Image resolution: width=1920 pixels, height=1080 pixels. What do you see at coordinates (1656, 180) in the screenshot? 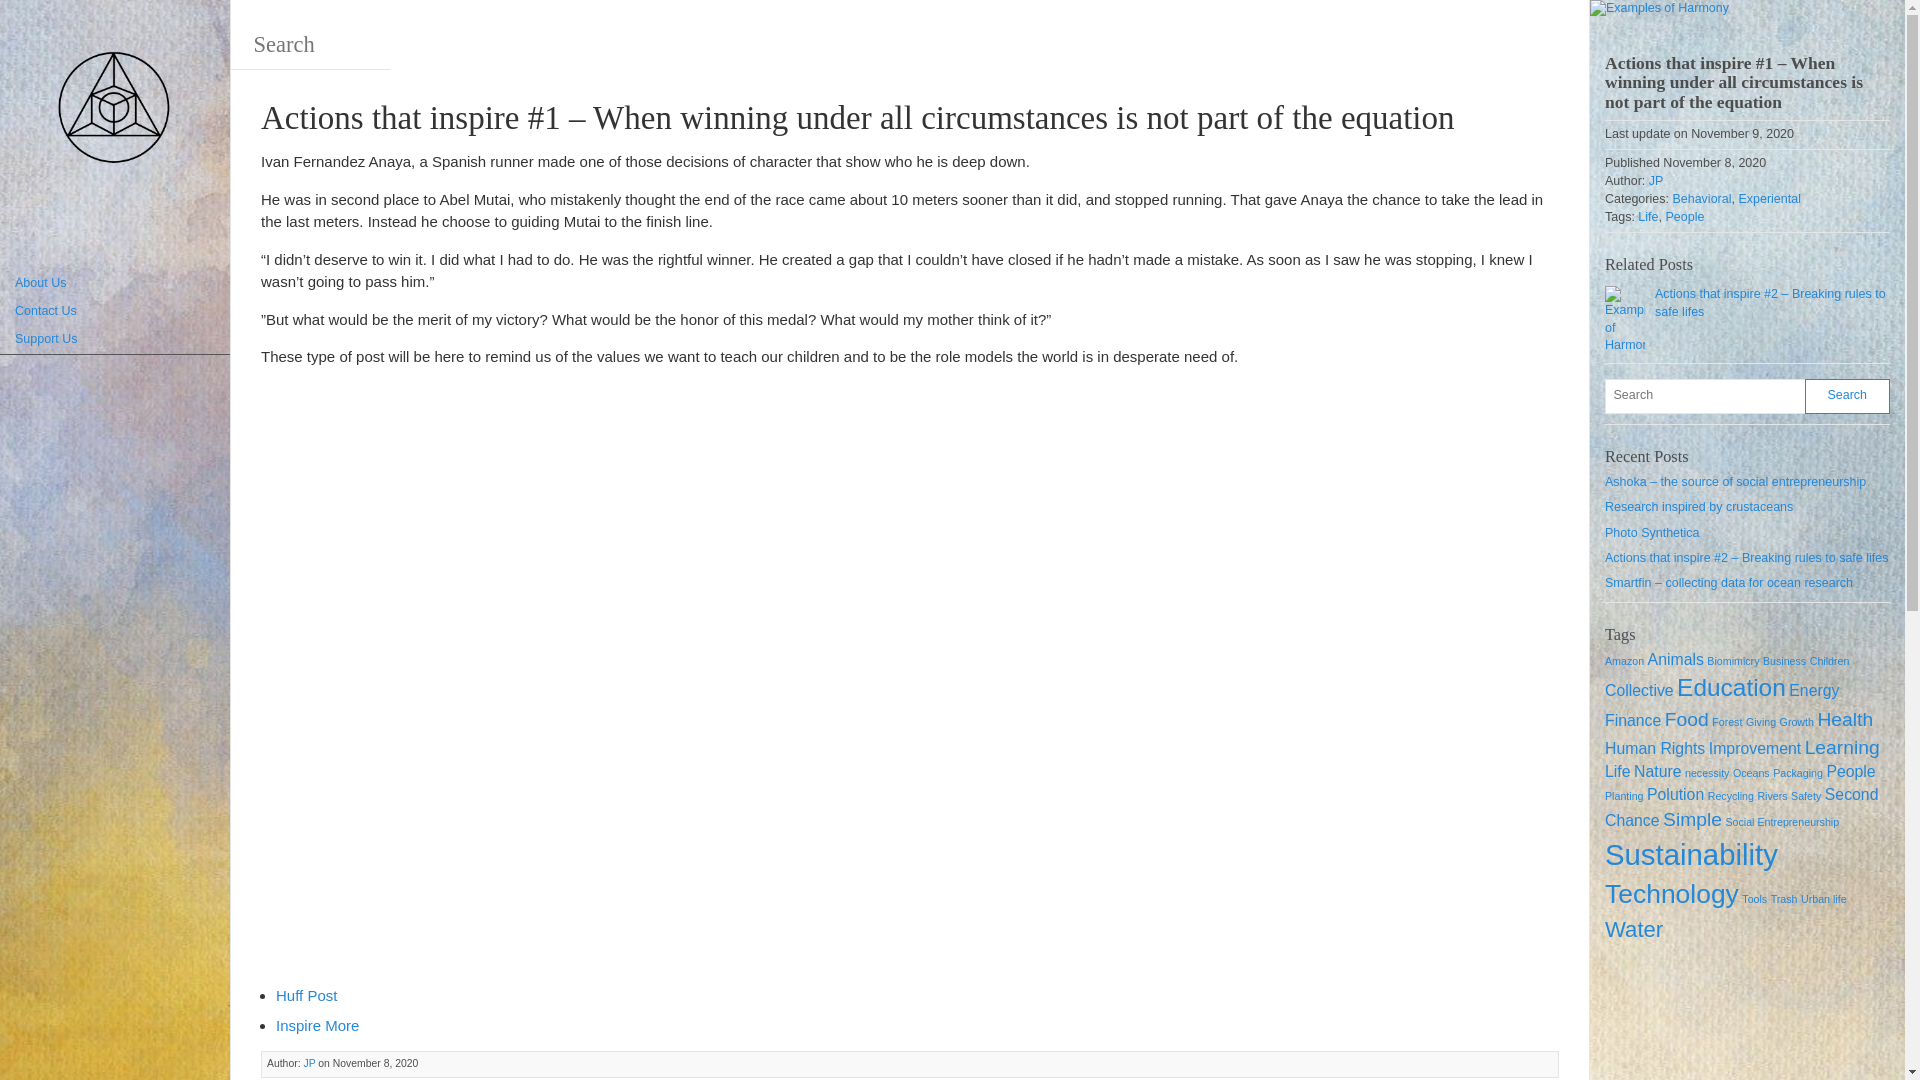
I see `Posts by JP` at bounding box center [1656, 180].